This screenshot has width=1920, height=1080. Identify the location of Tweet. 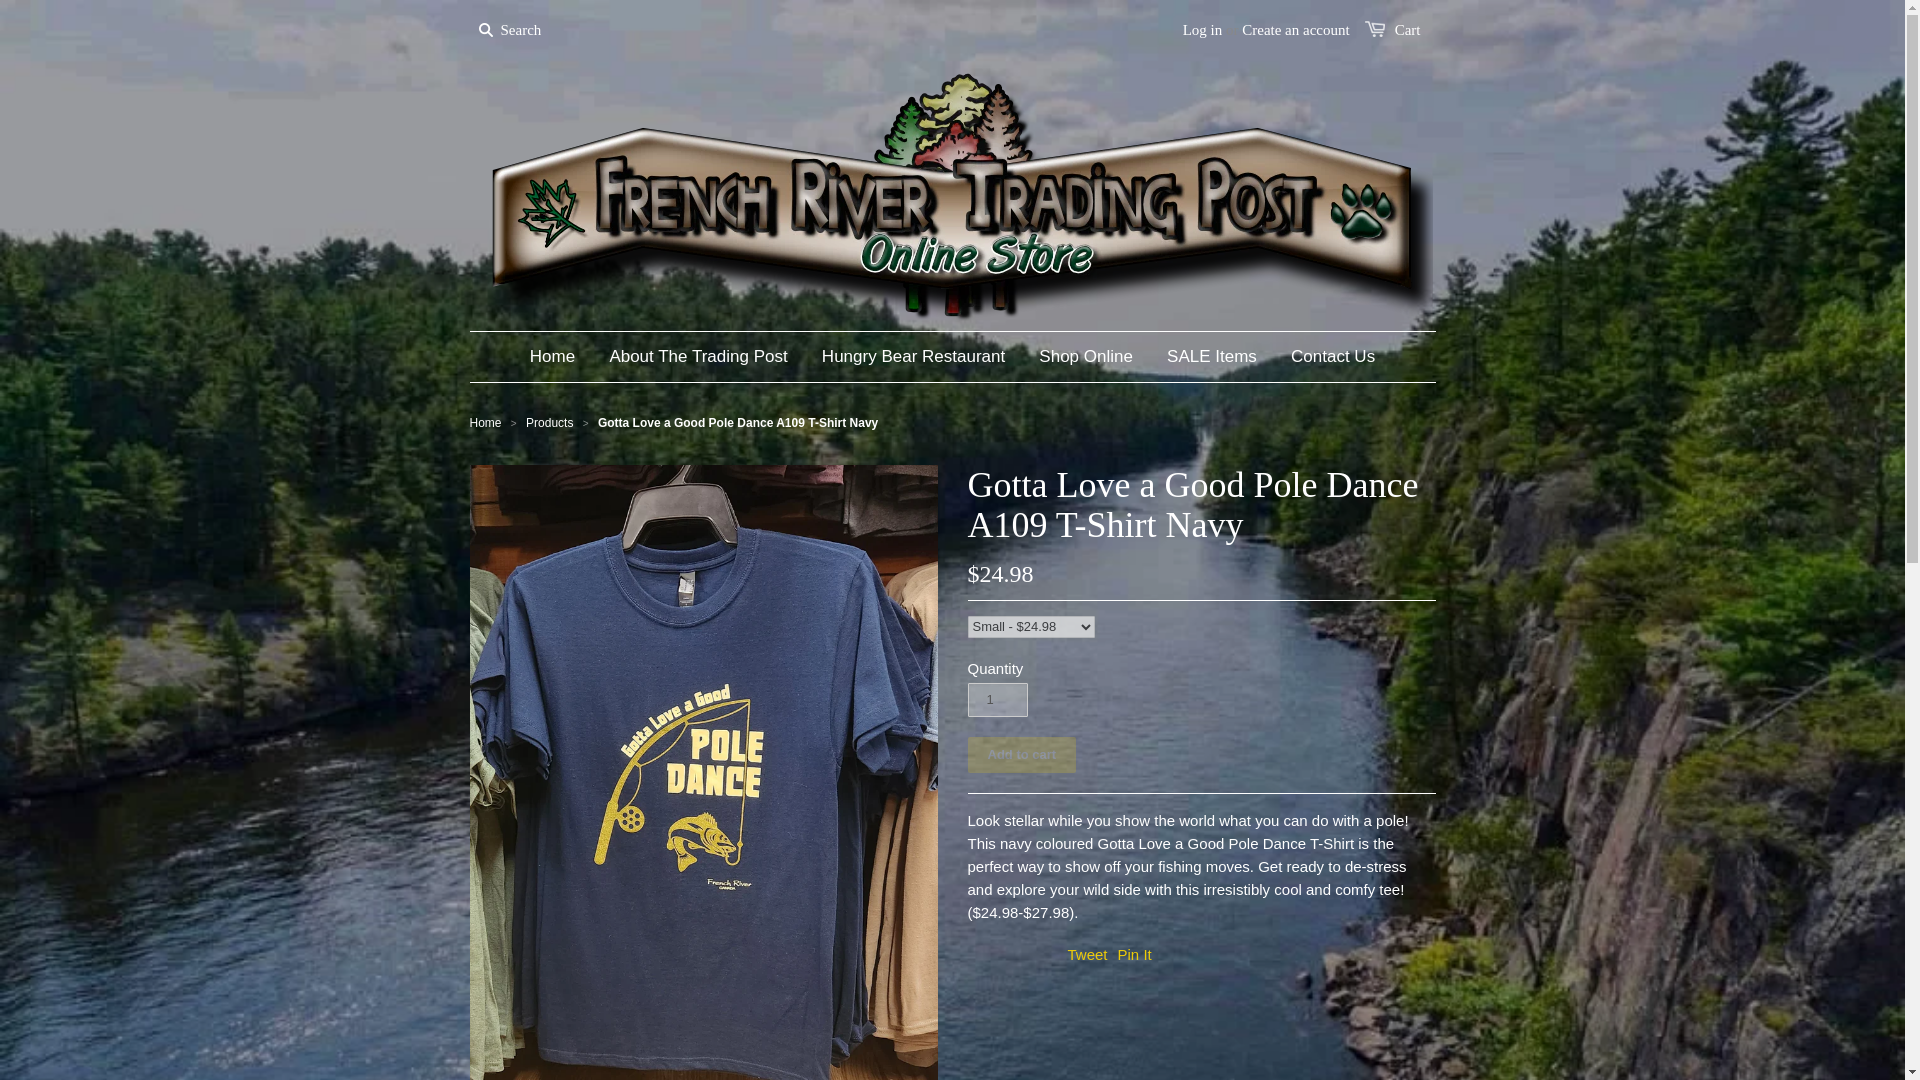
(1087, 954).